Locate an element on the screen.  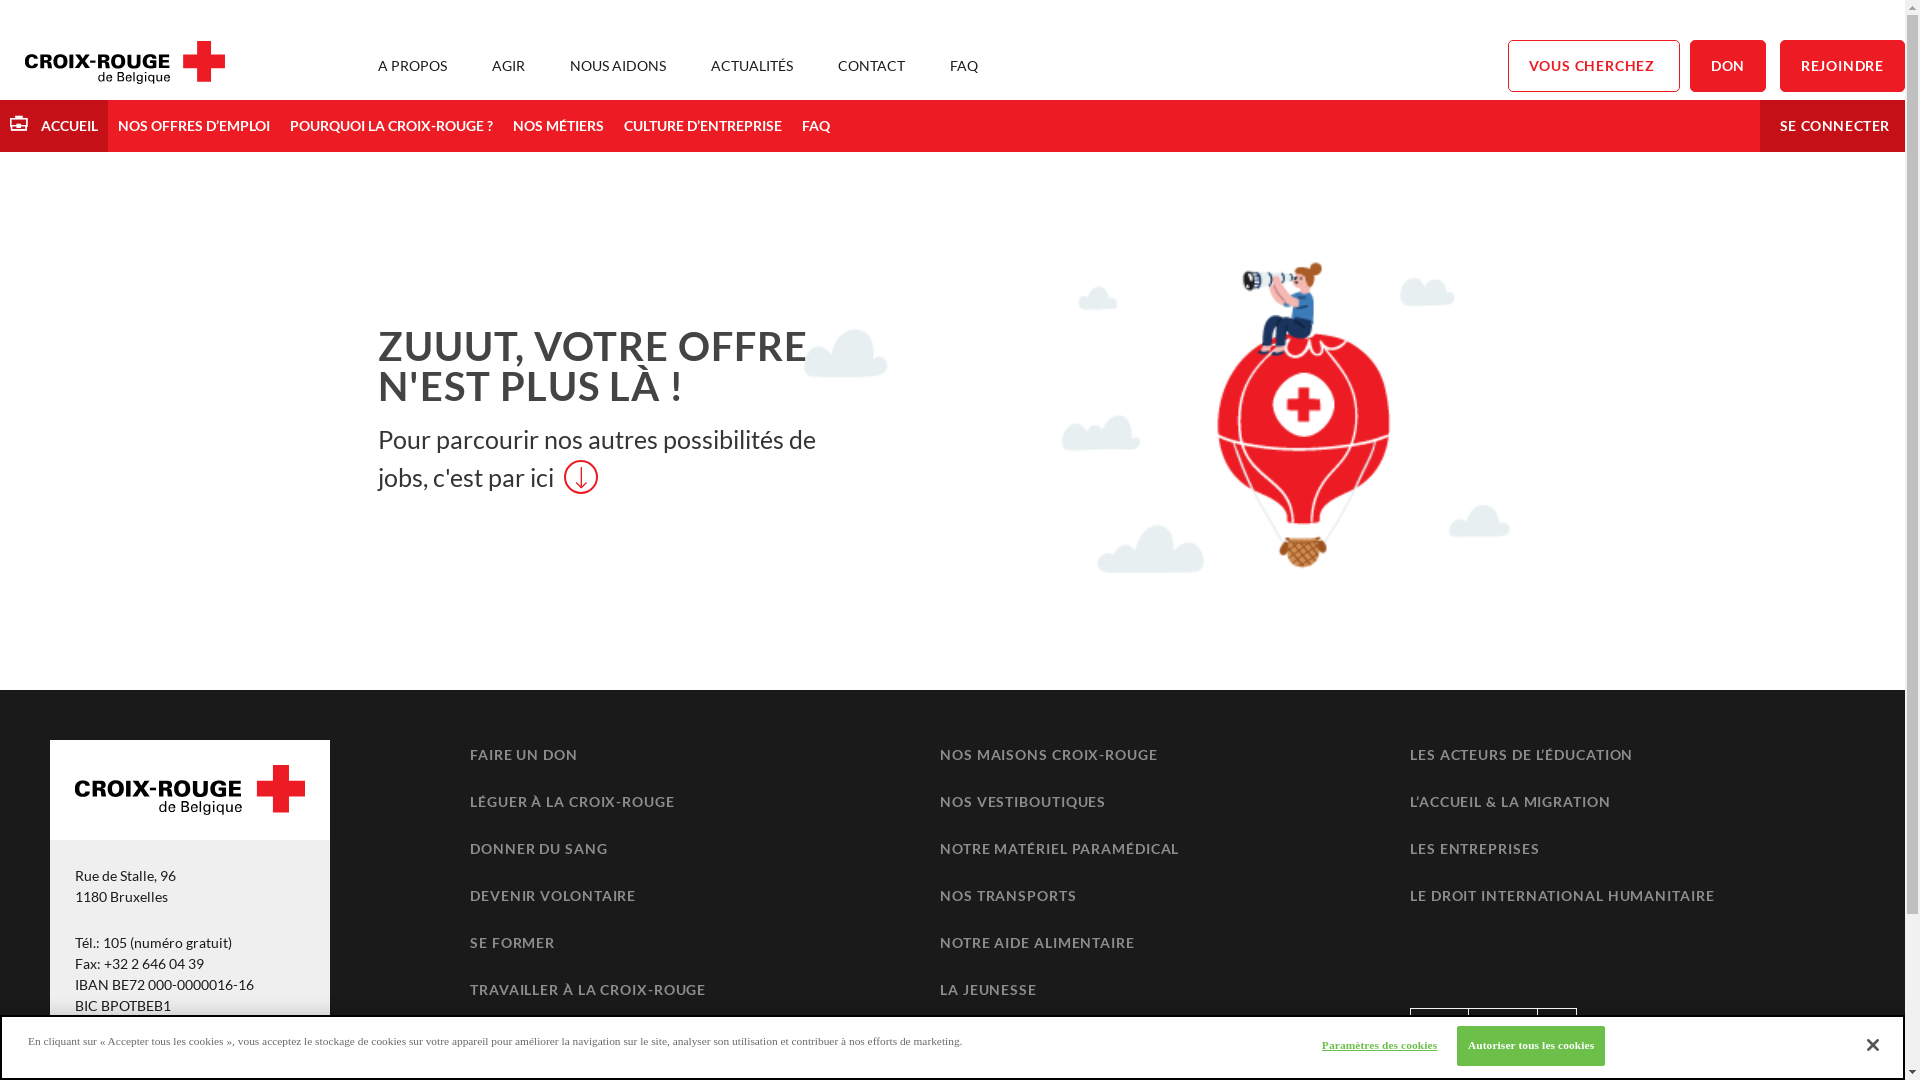
DON is located at coordinates (1728, 66).